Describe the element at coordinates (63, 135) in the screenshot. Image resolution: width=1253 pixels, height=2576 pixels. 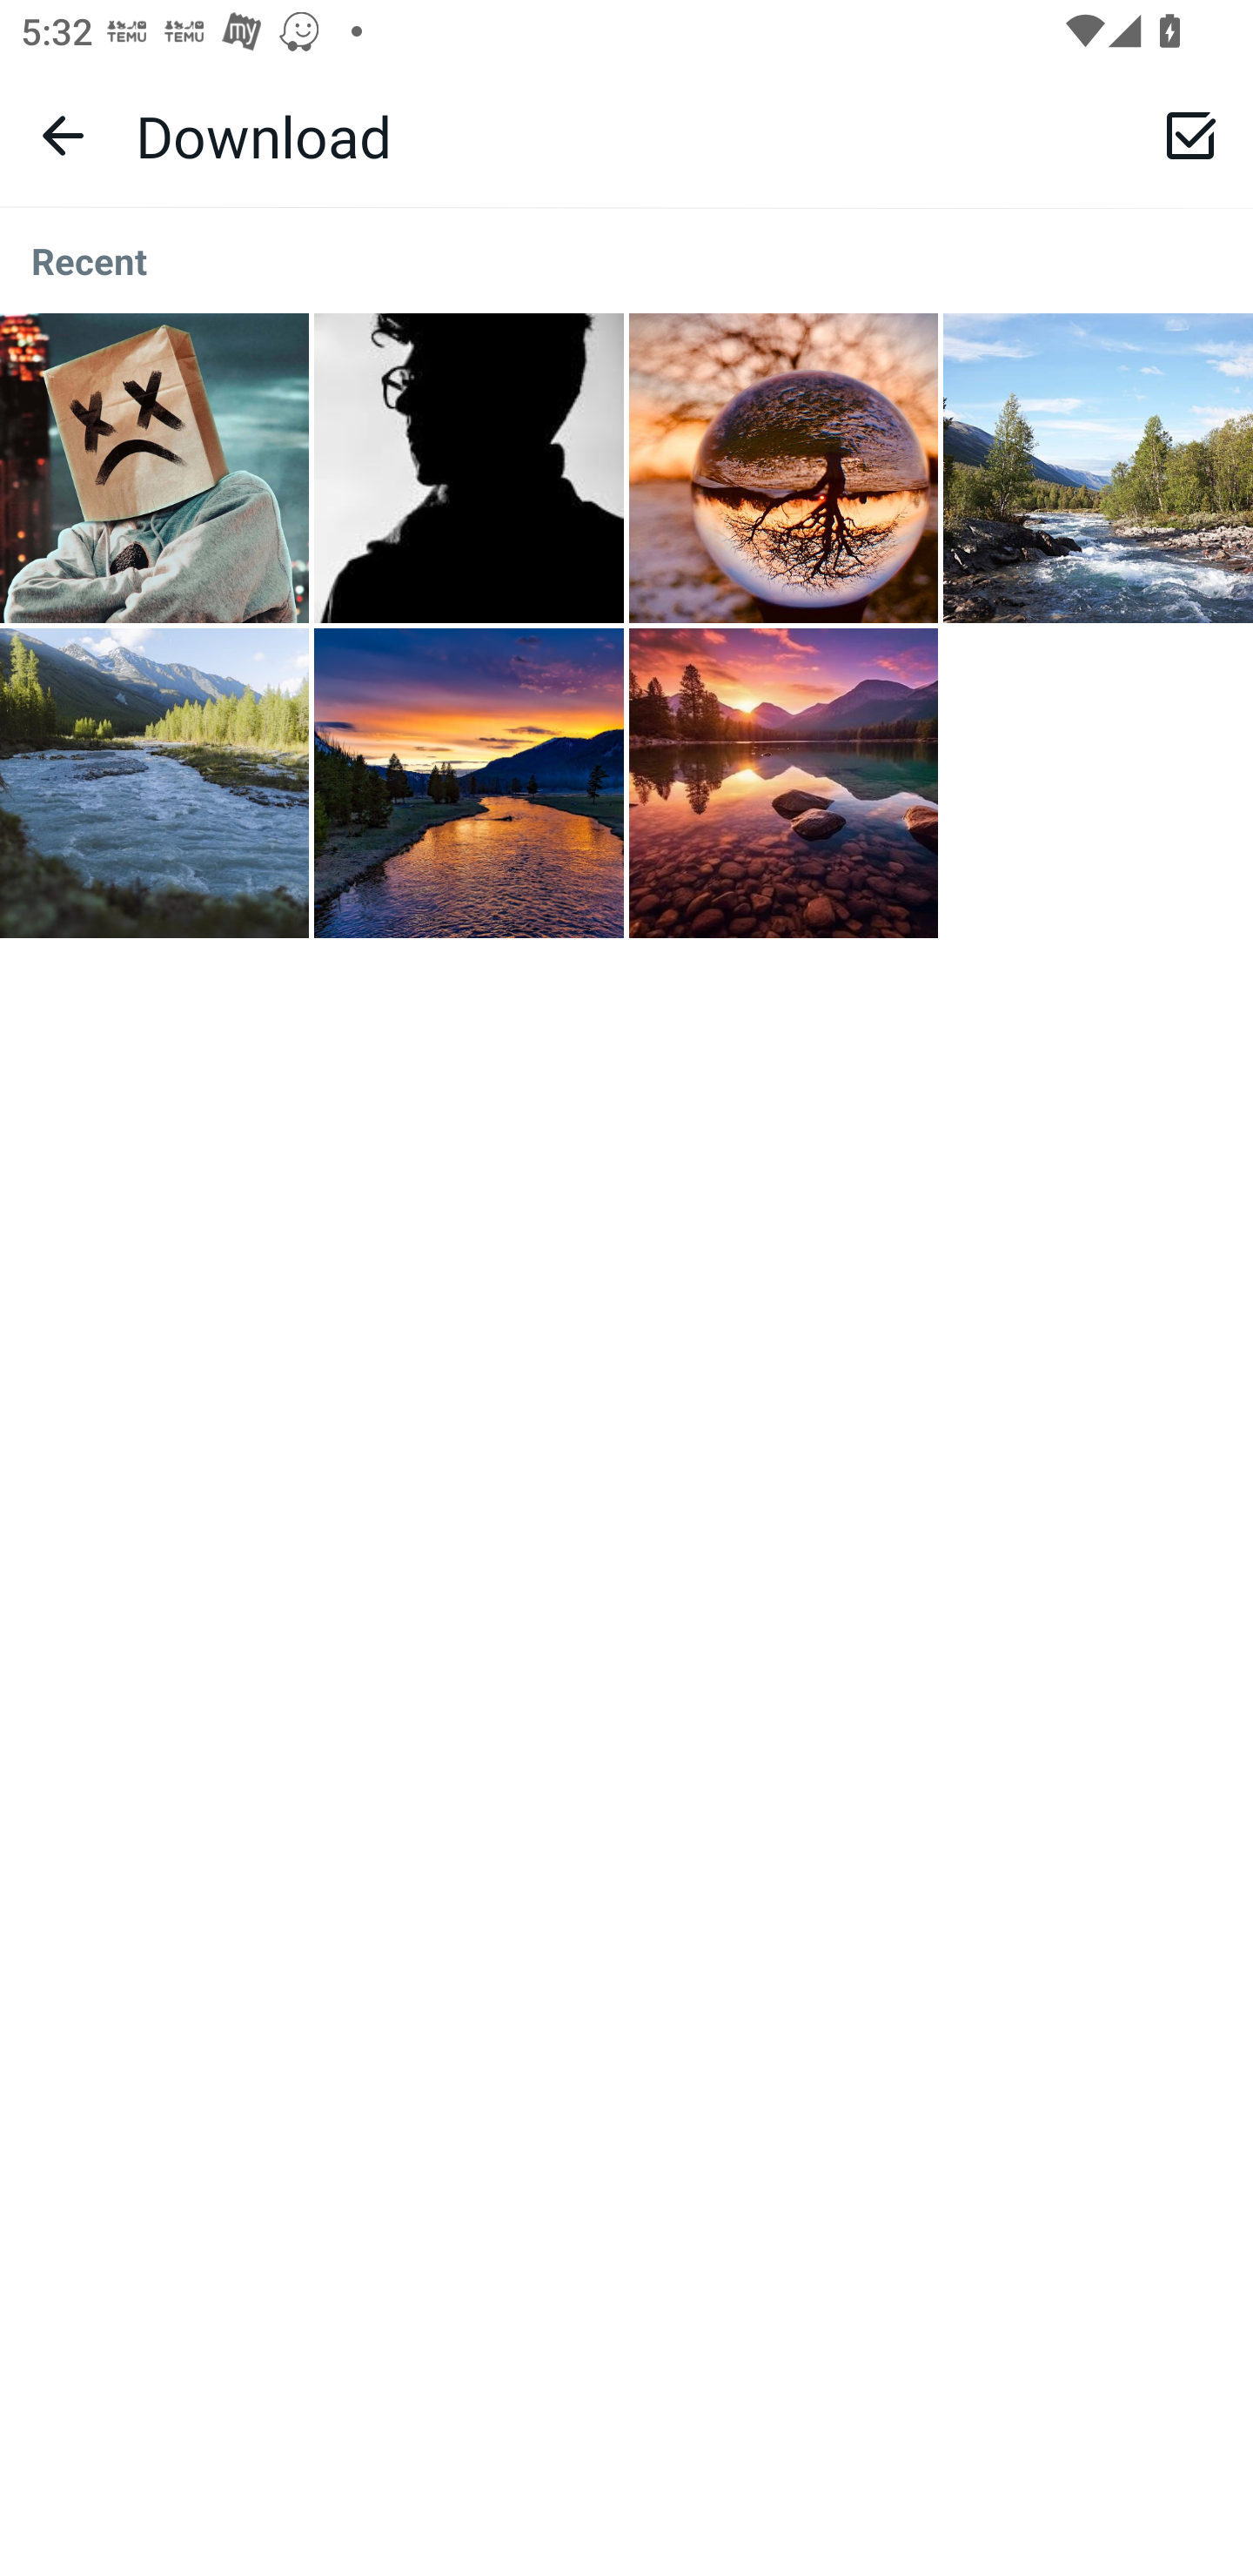
I see `Navigate up` at that location.